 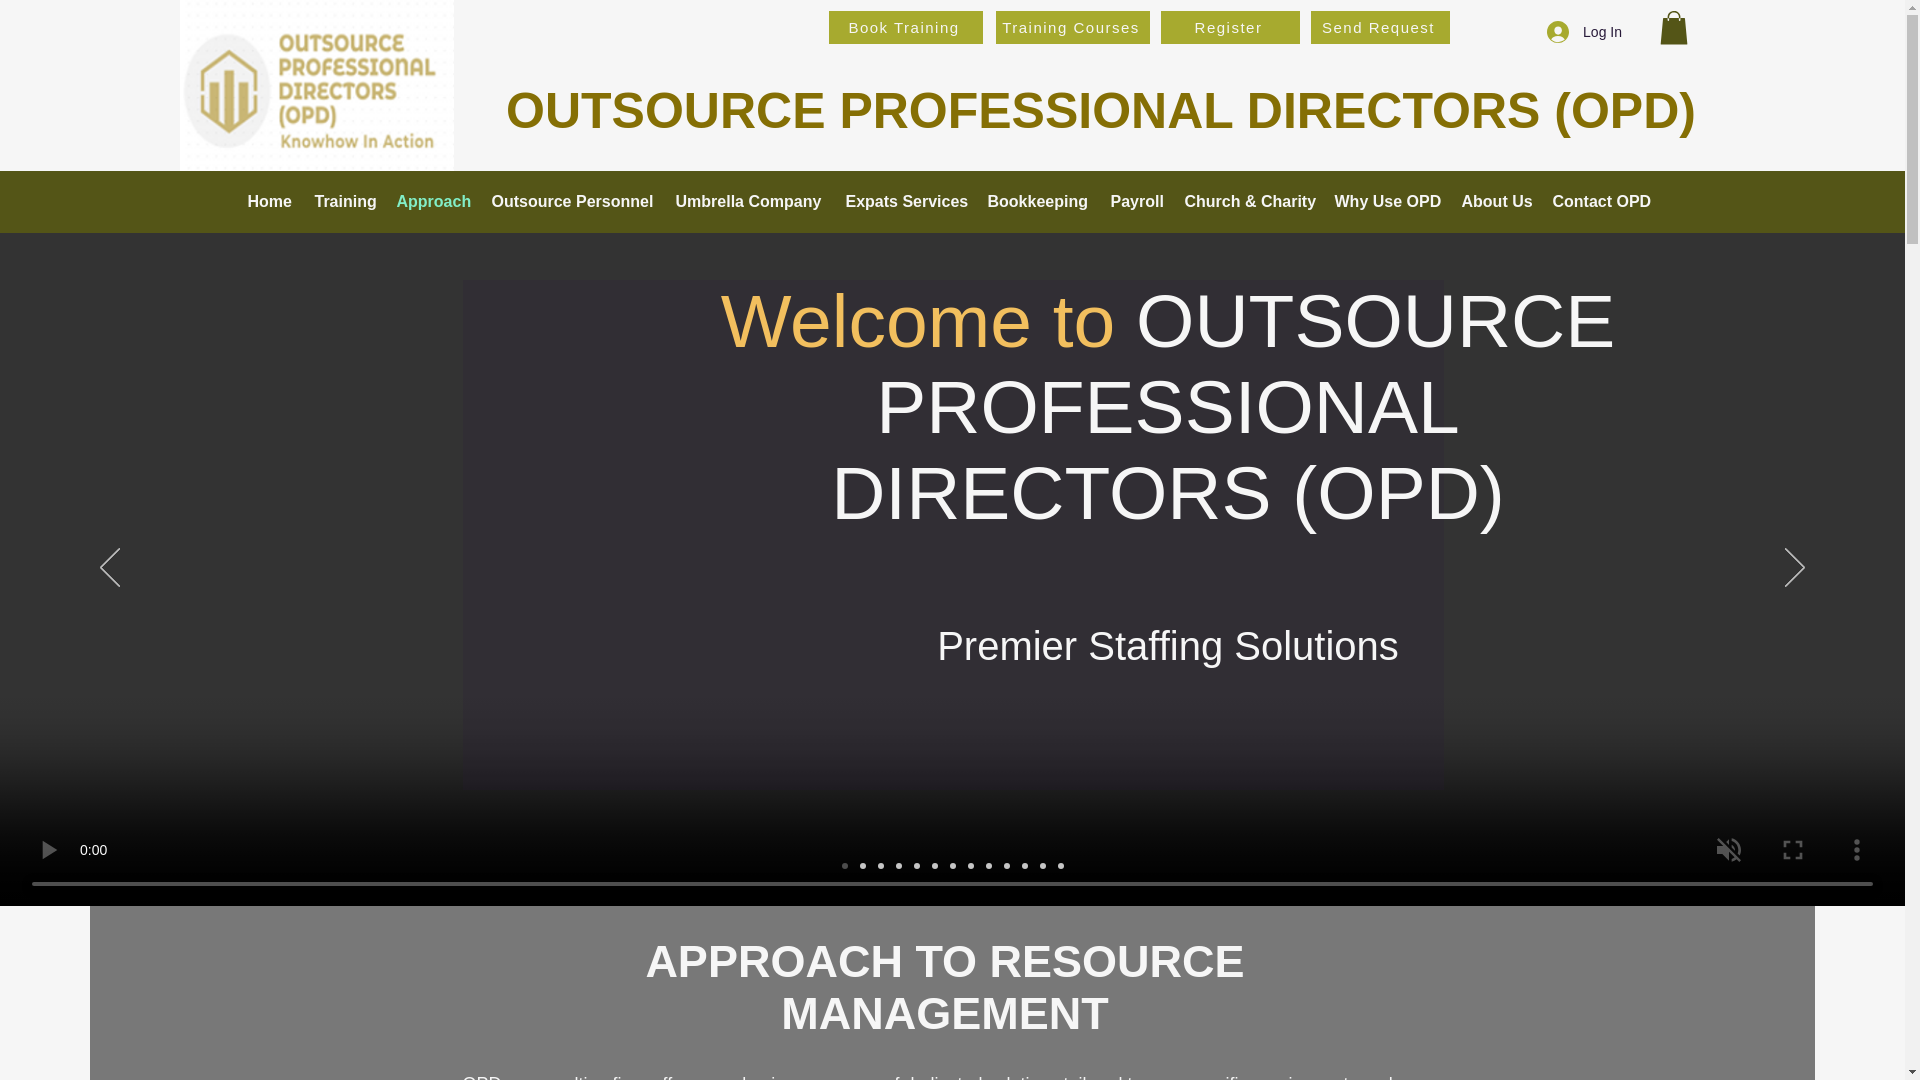 What do you see at coordinates (1073, 27) in the screenshot?
I see `Training Courses` at bounding box center [1073, 27].